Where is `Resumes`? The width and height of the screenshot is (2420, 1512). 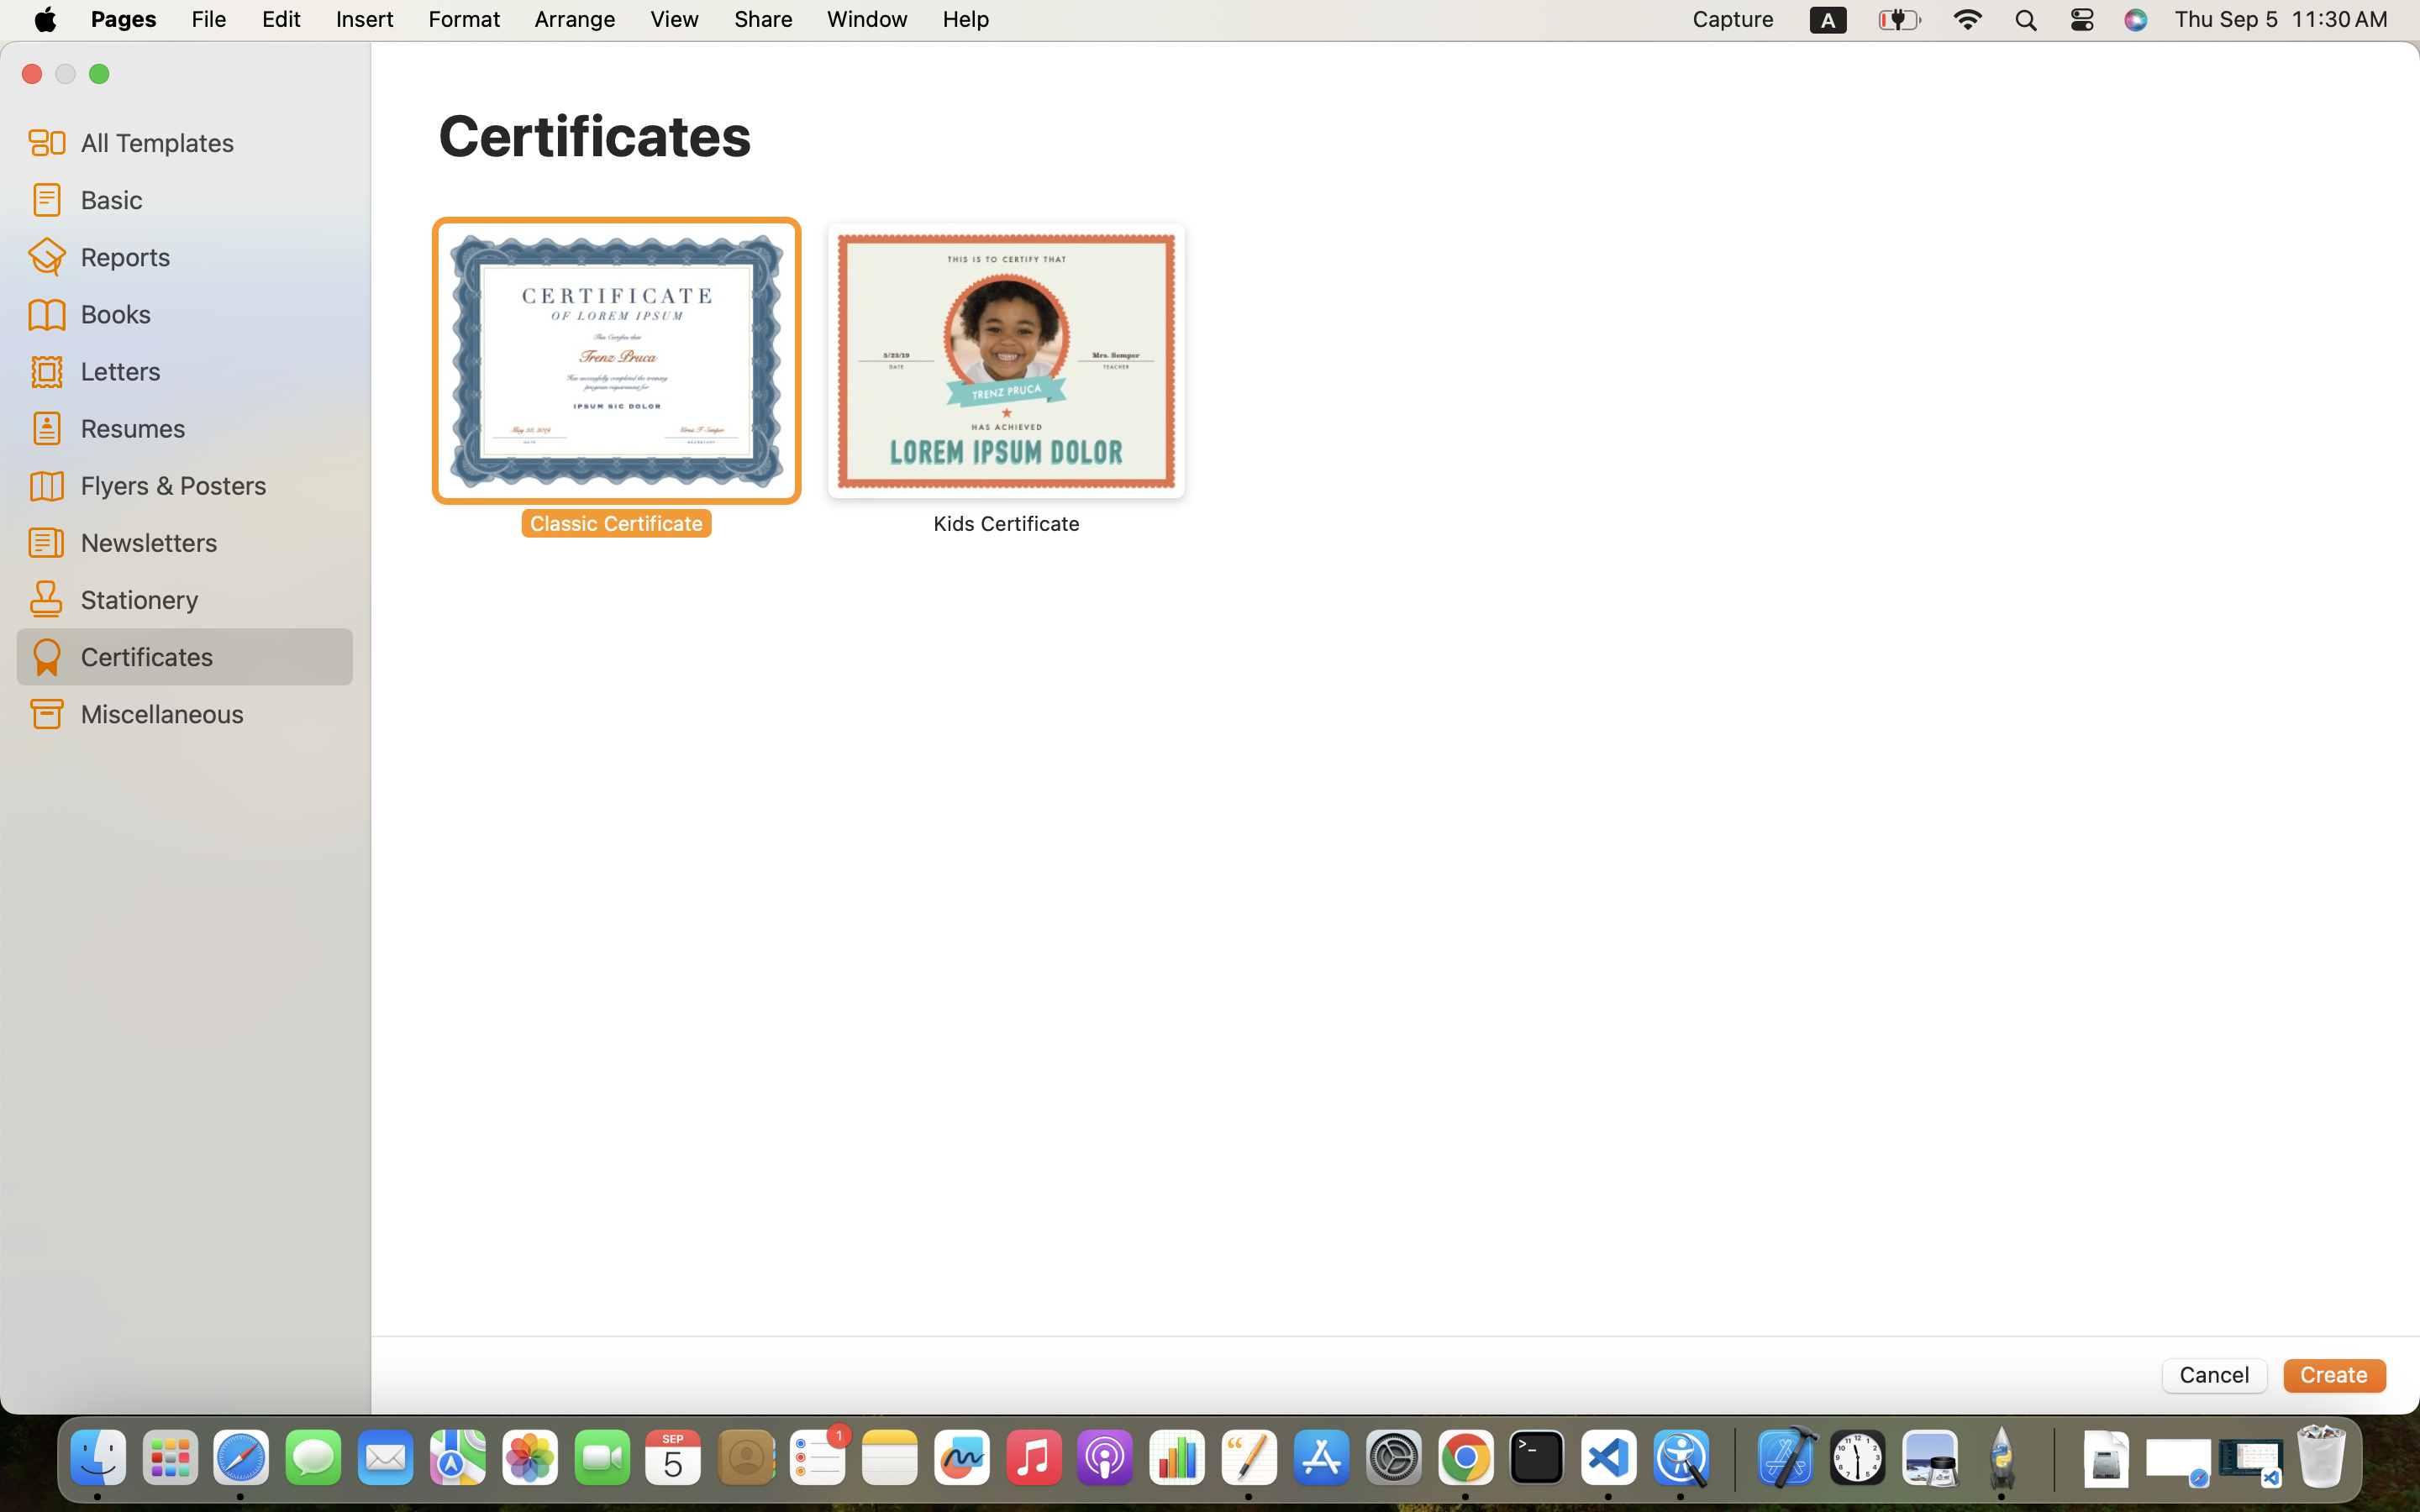 Resumes is located at coordinates (210, 427).